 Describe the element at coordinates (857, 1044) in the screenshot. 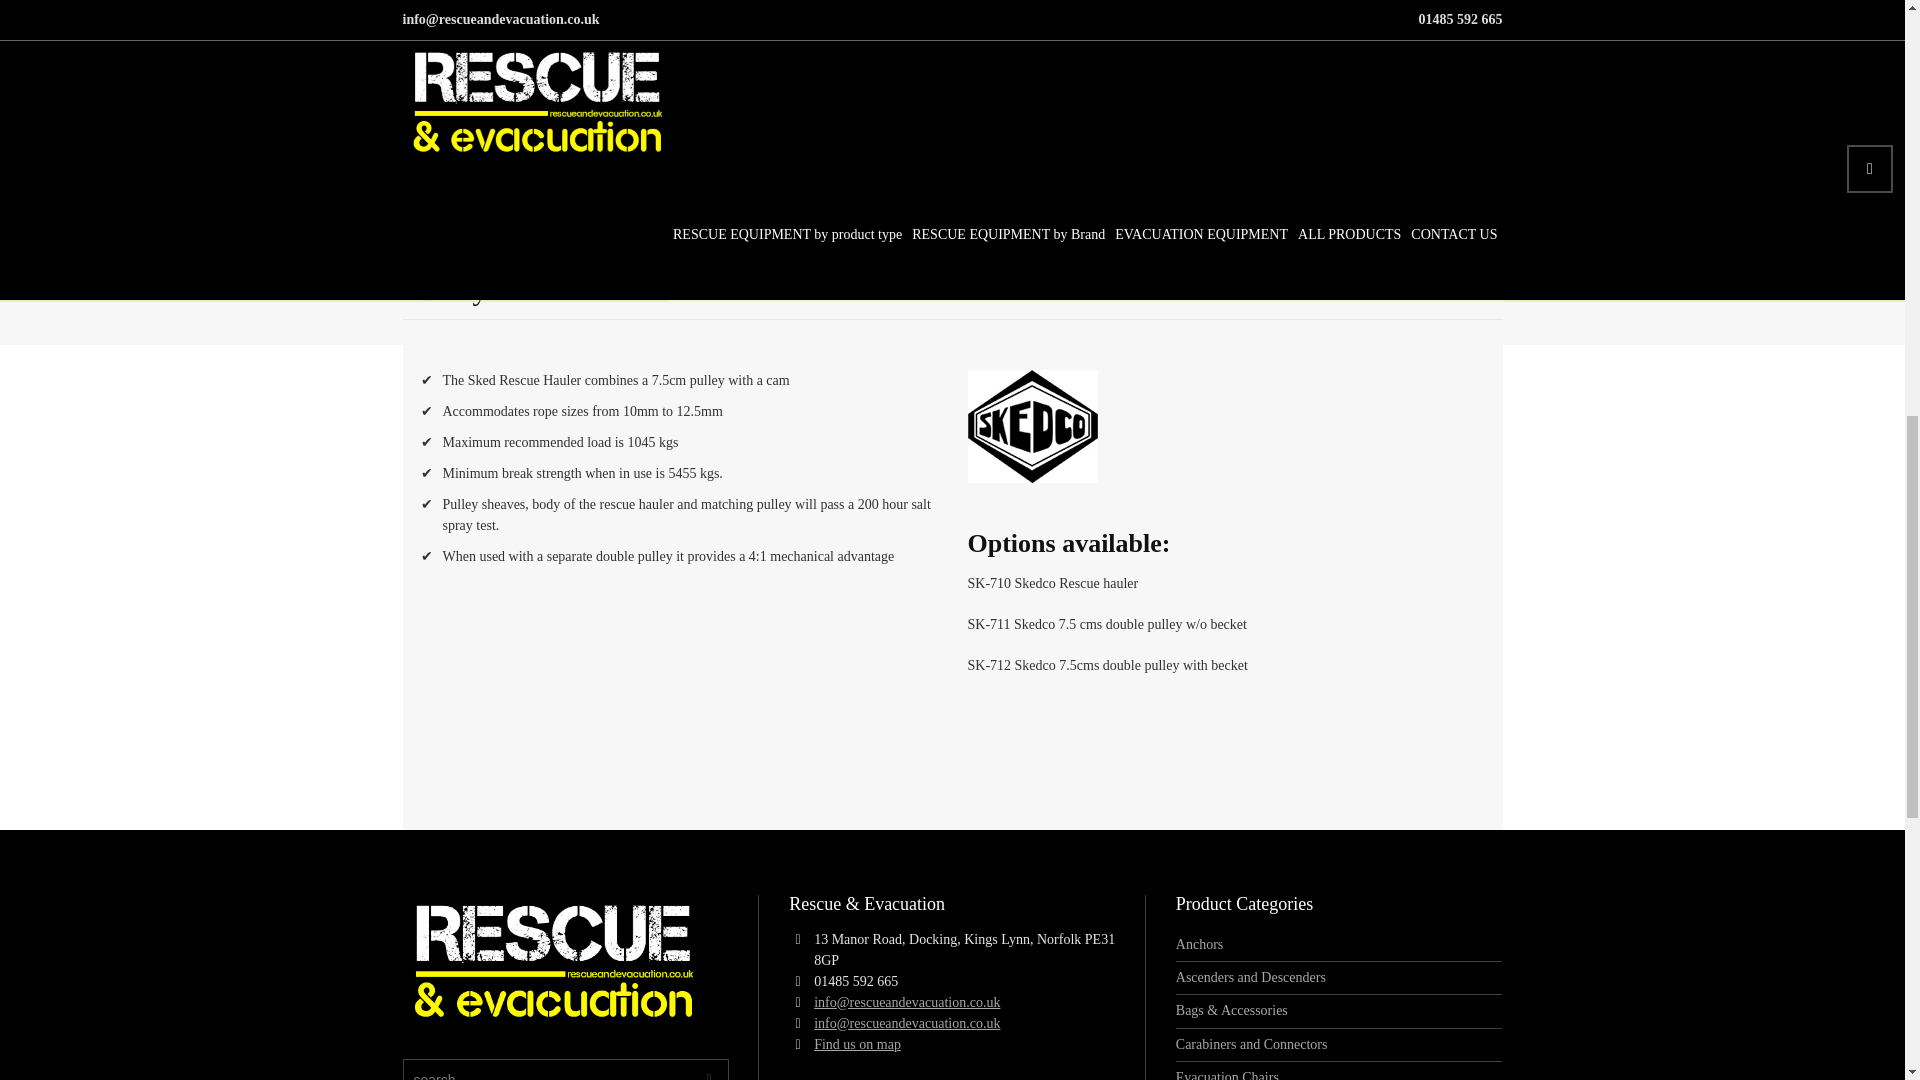

I see `Find us on map` at that location.